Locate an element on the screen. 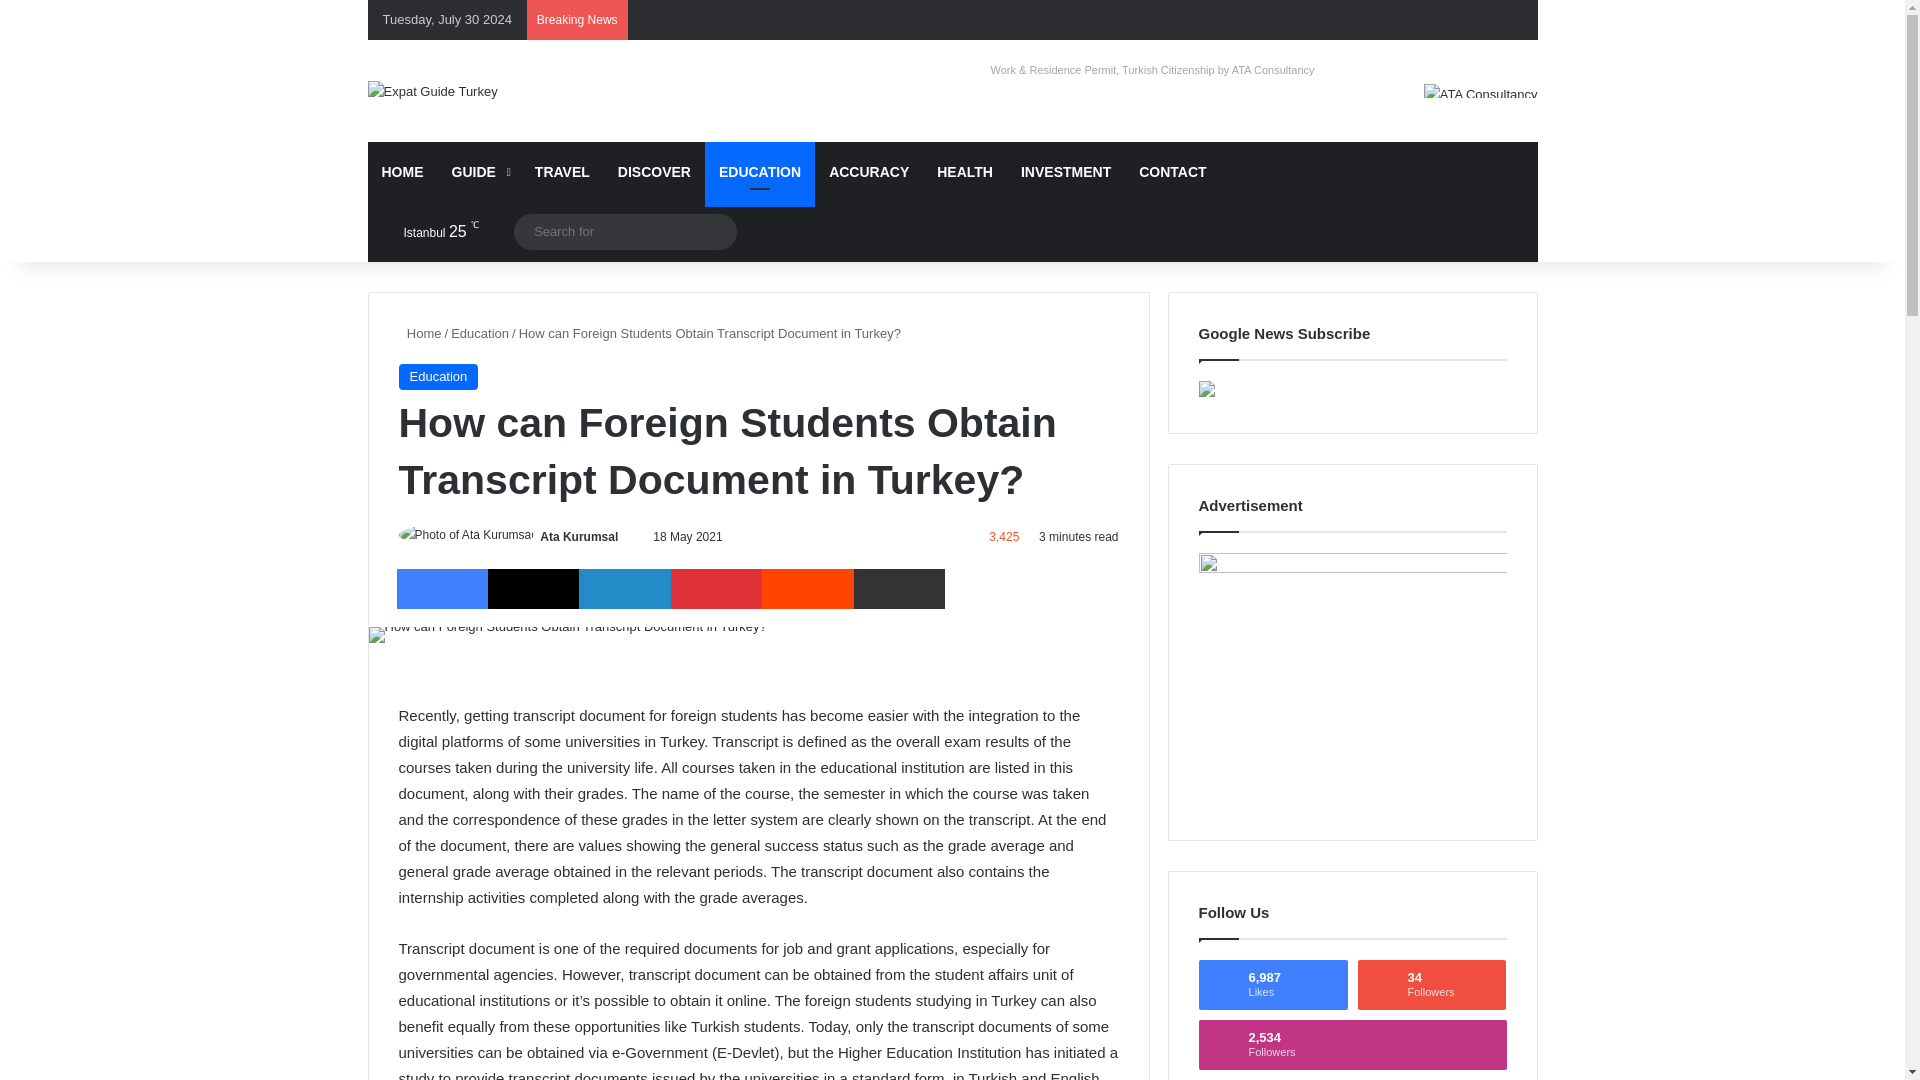 Image resolution: width=1920 pixels, height=1080 pixels. INVESTMENT is located at coordinates (1066, 240).